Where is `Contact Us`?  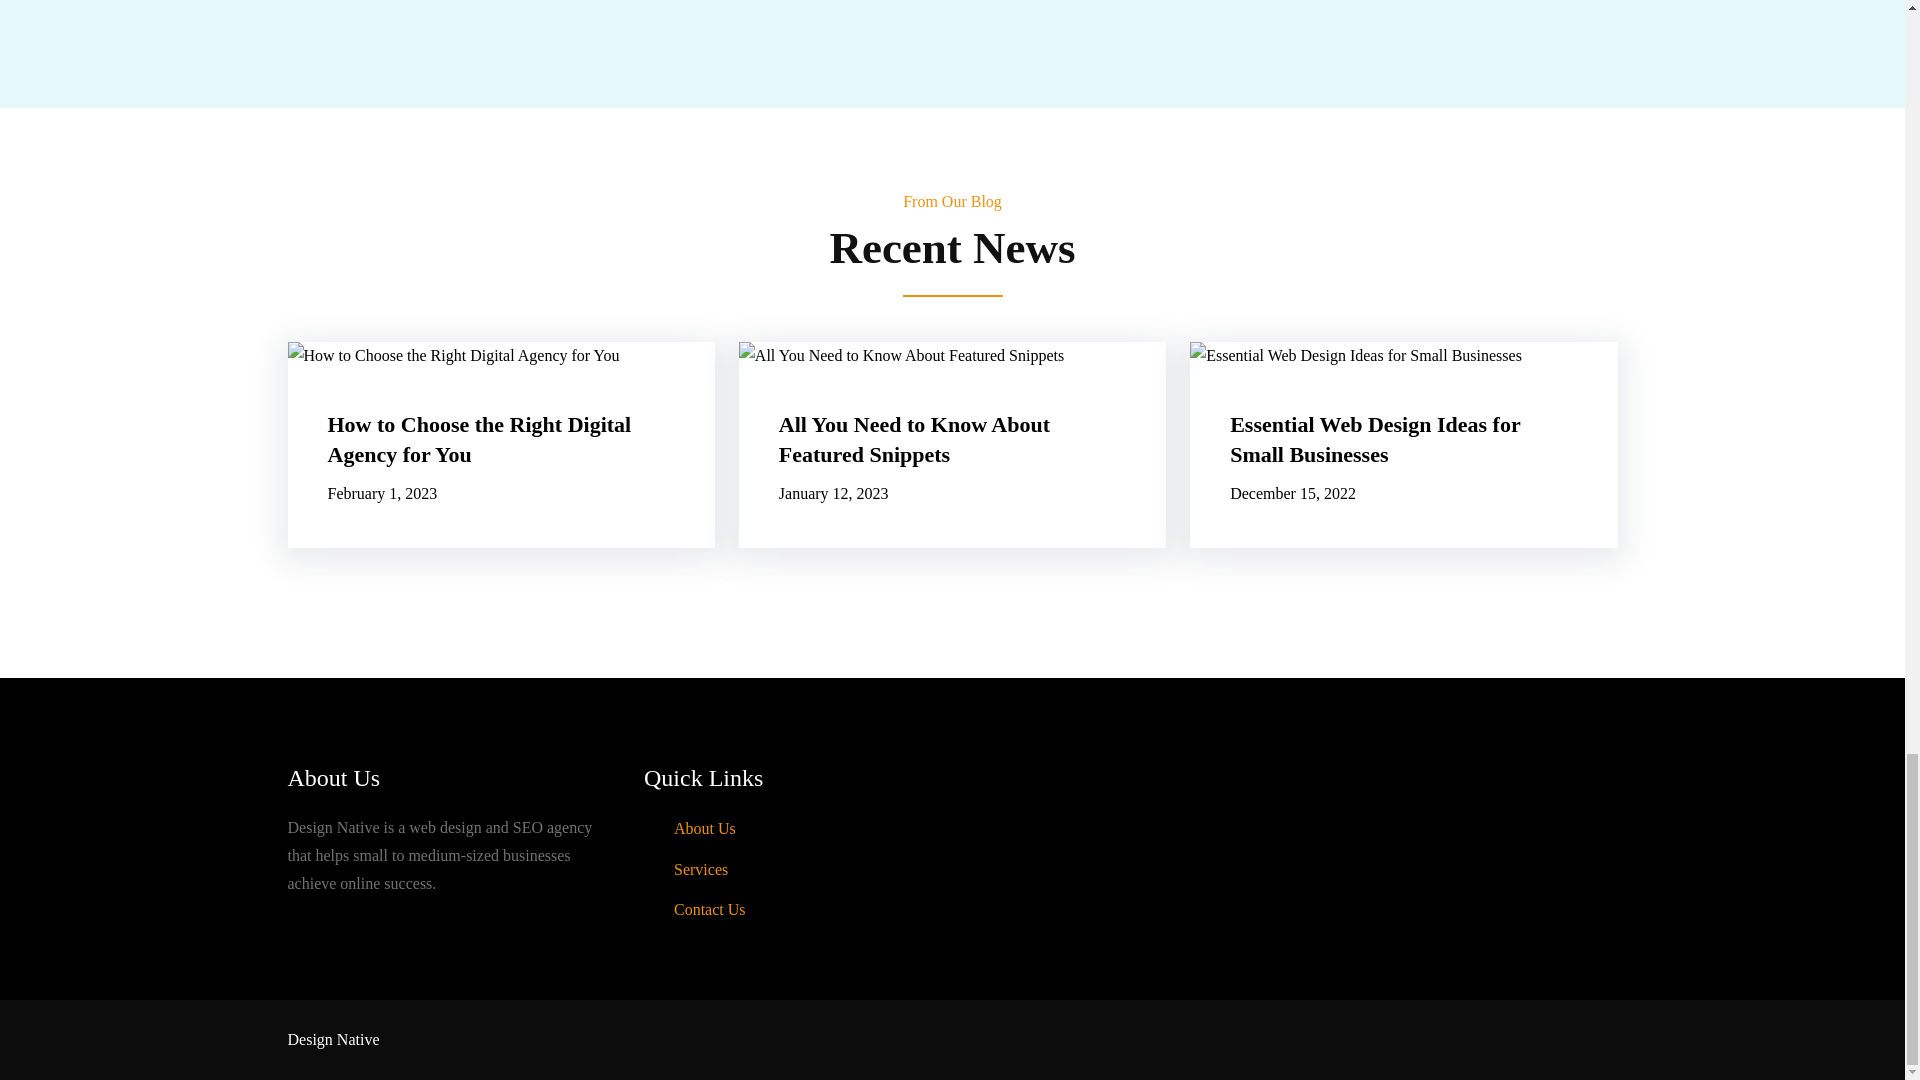
Contact Us is located at coordinates (710, 909).